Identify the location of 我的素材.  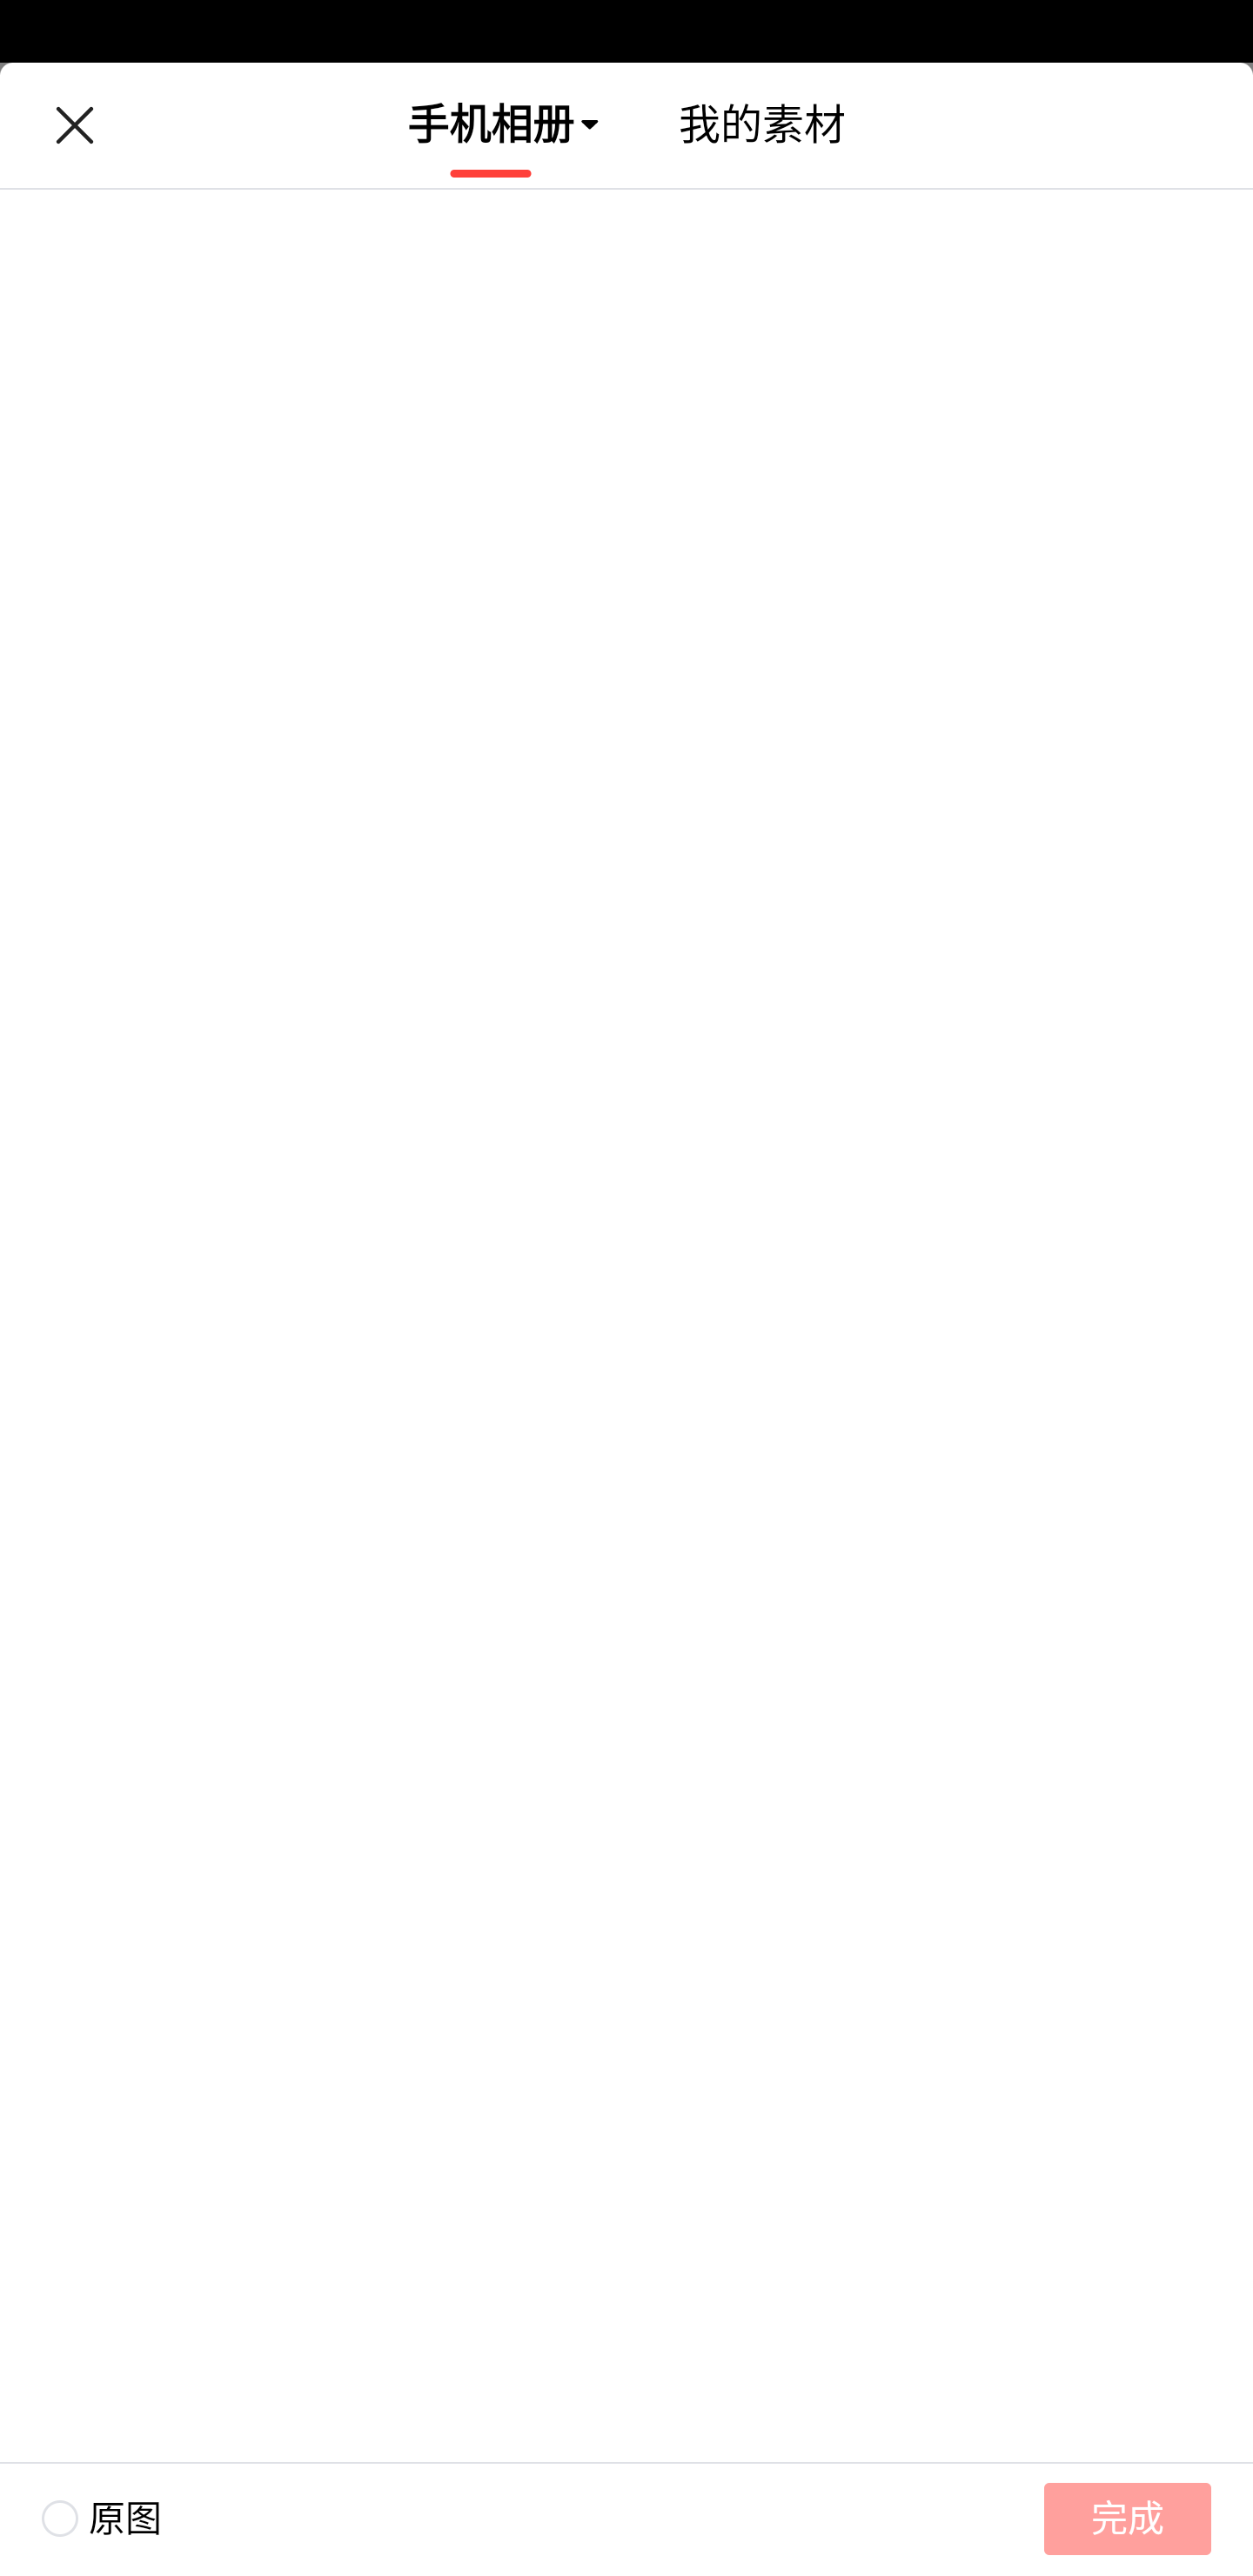
(762, 124).